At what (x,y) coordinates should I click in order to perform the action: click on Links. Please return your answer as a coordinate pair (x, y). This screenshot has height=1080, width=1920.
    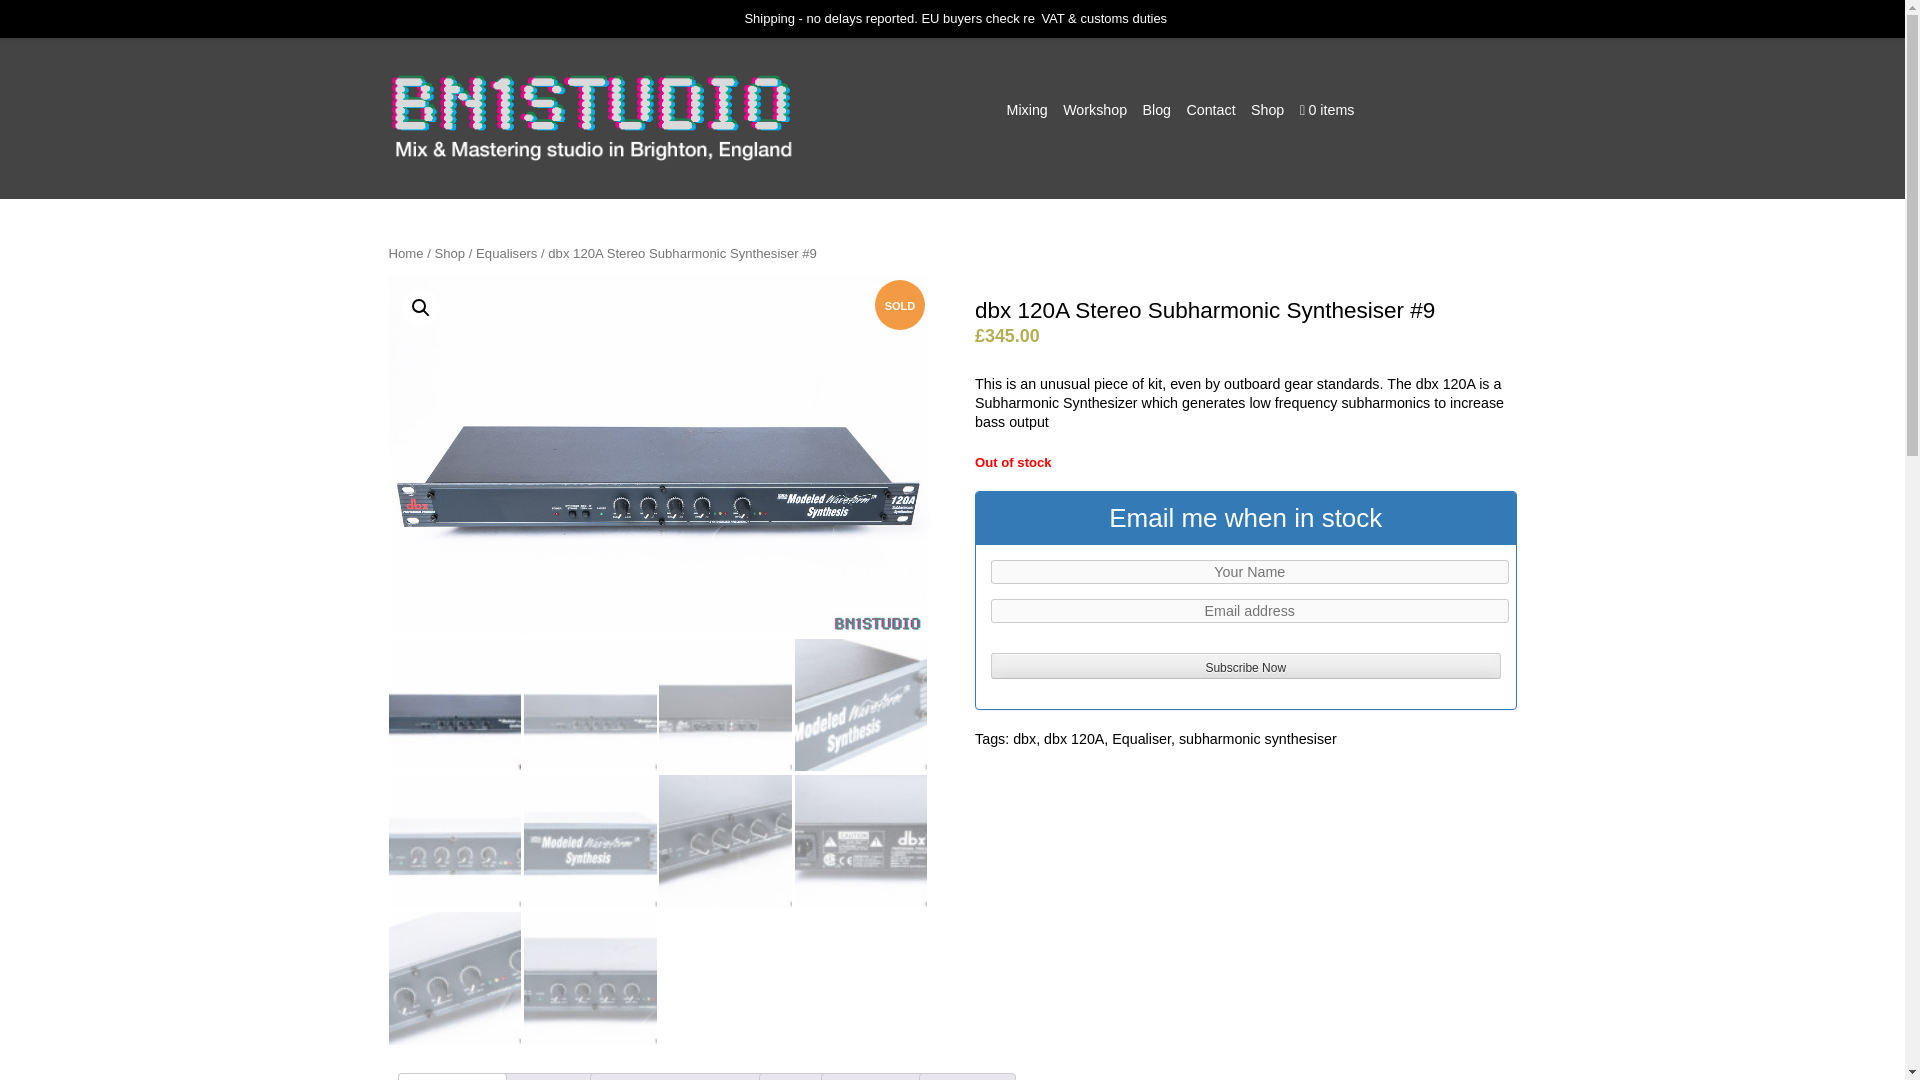
    Looking at the image, I should click on (792, 1076).